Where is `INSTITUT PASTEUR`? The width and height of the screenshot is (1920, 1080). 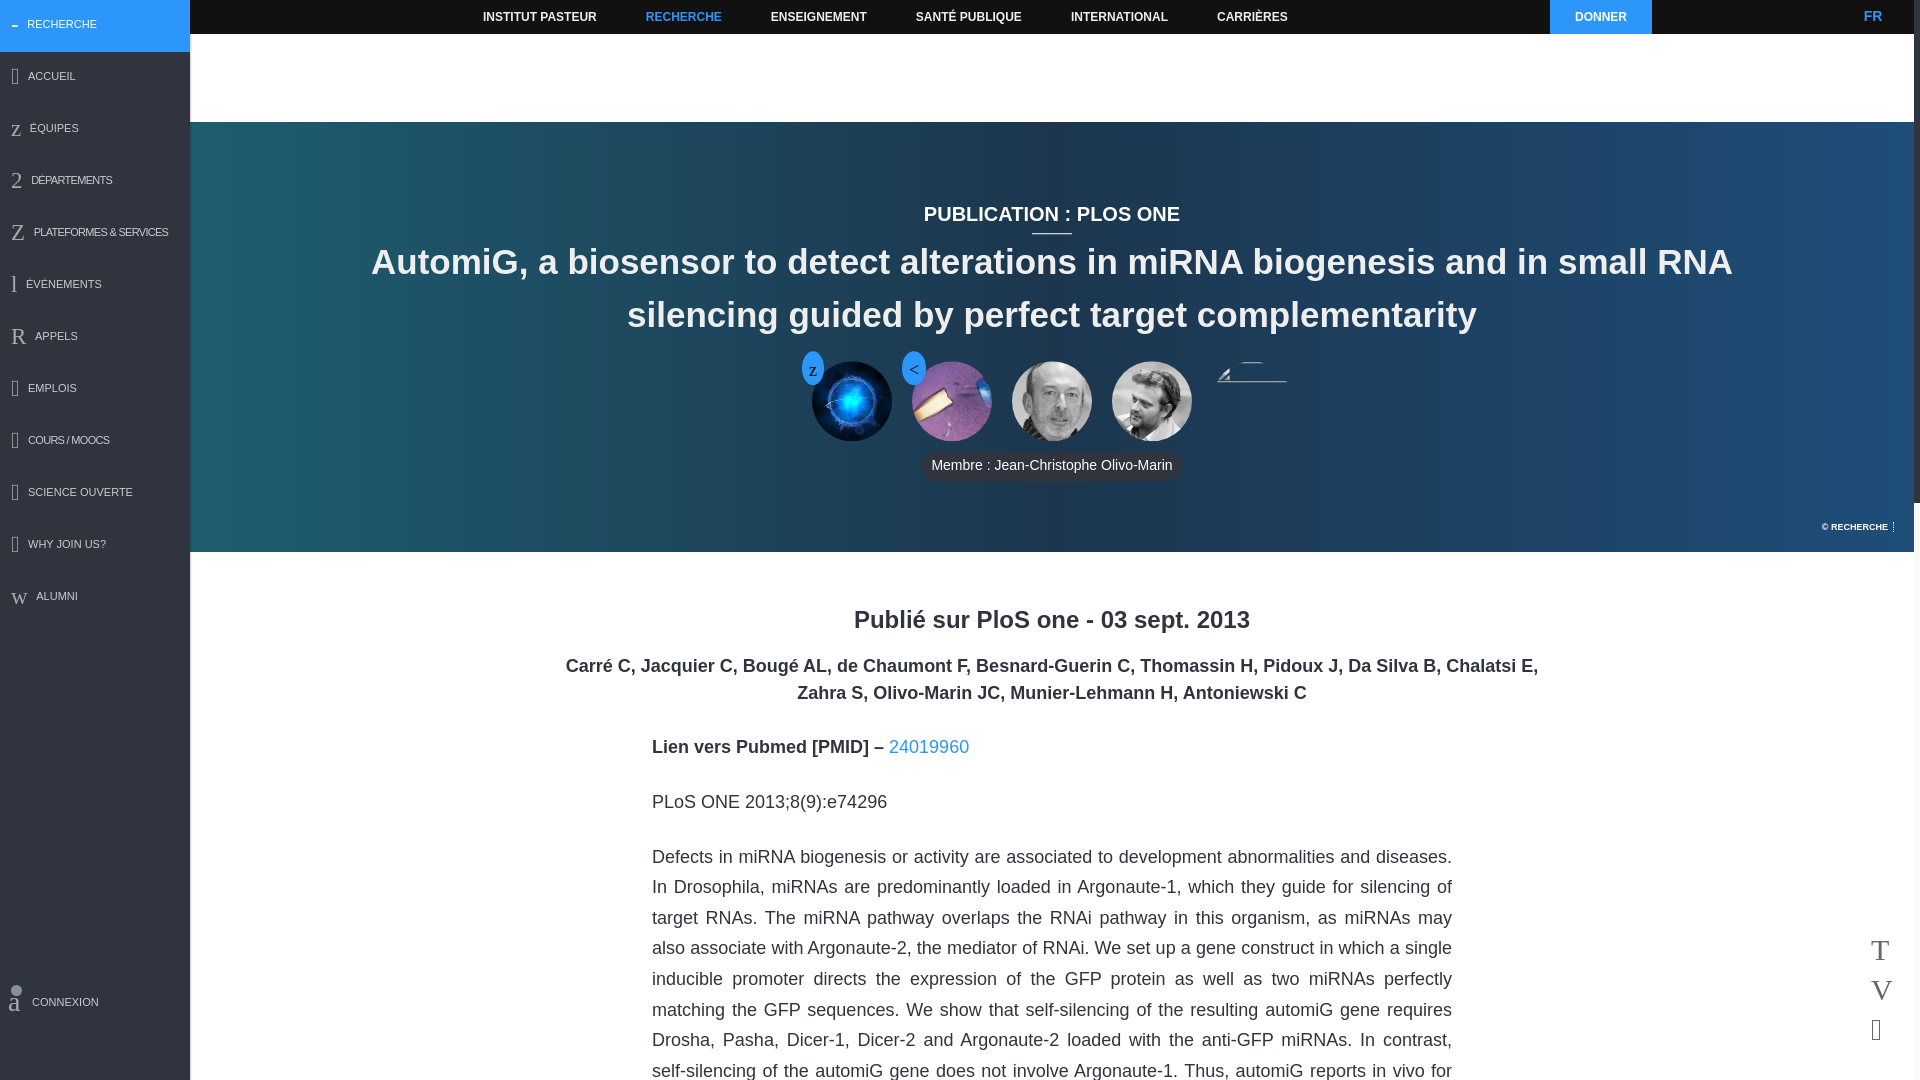
INSTITUT PASTEUR is located at coordinates (540, 16).